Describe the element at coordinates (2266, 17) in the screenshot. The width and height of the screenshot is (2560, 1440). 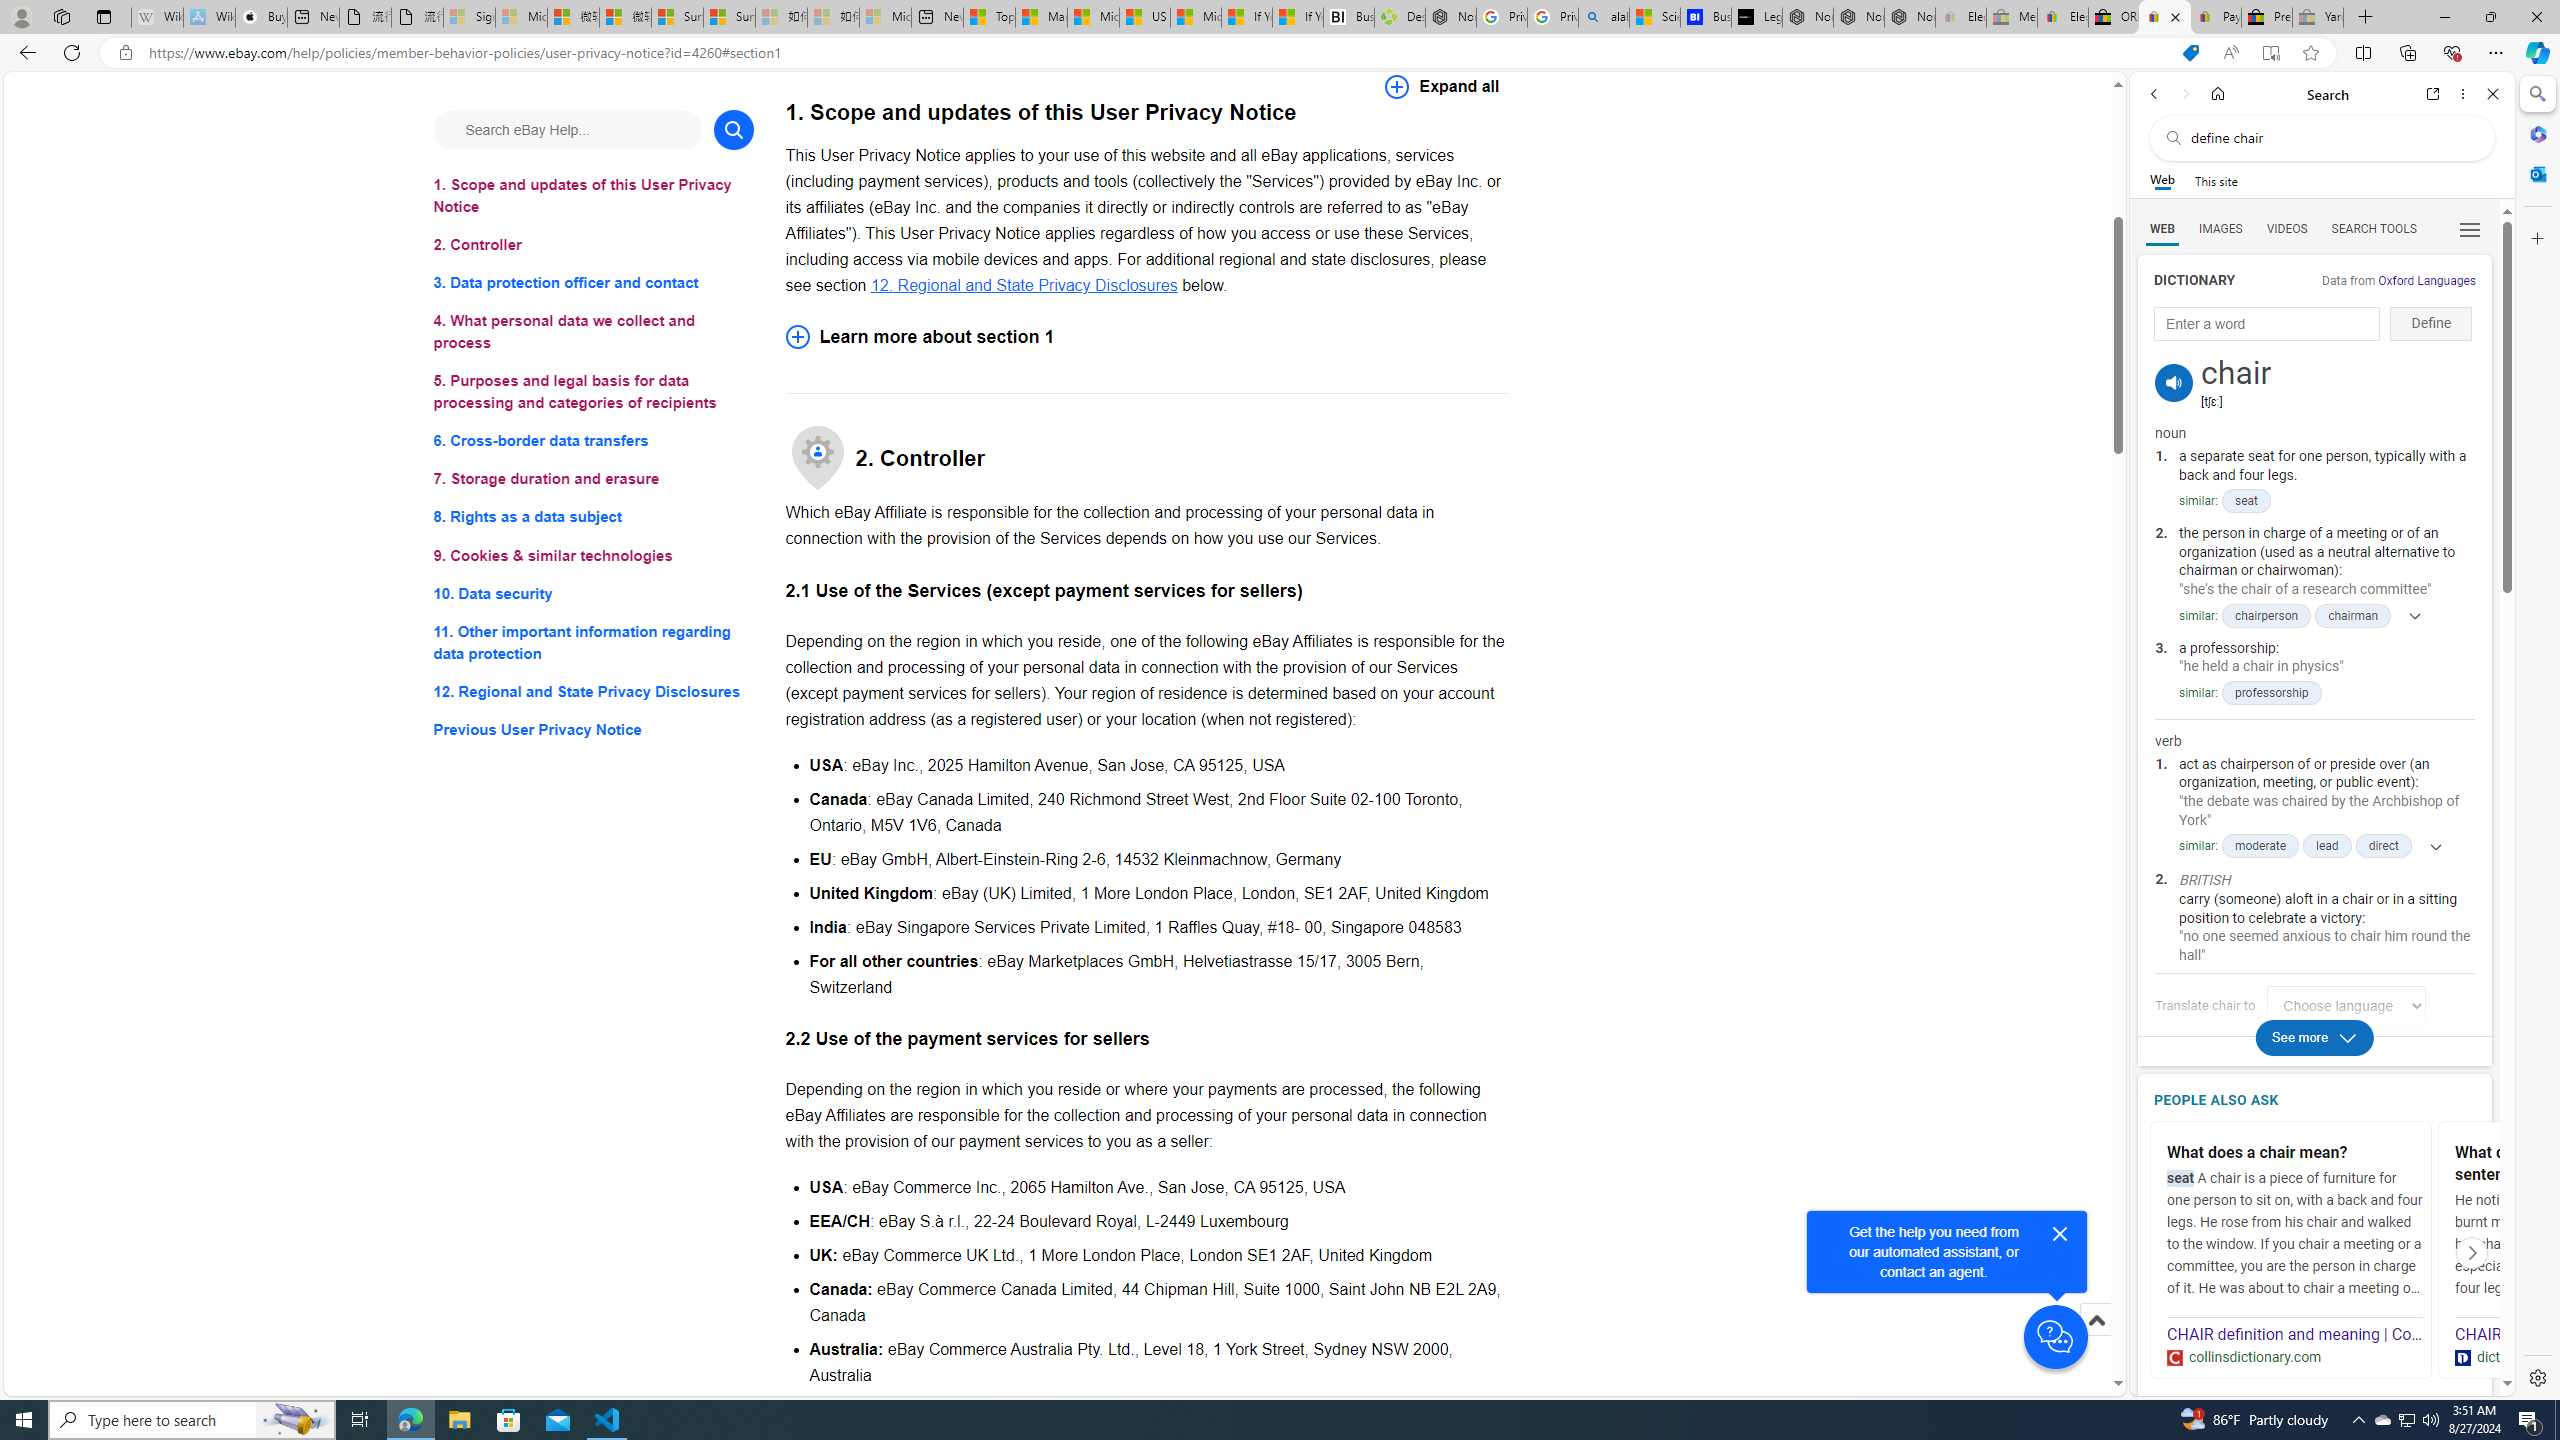
I see `Press Room - eBay Inc.` at that location.